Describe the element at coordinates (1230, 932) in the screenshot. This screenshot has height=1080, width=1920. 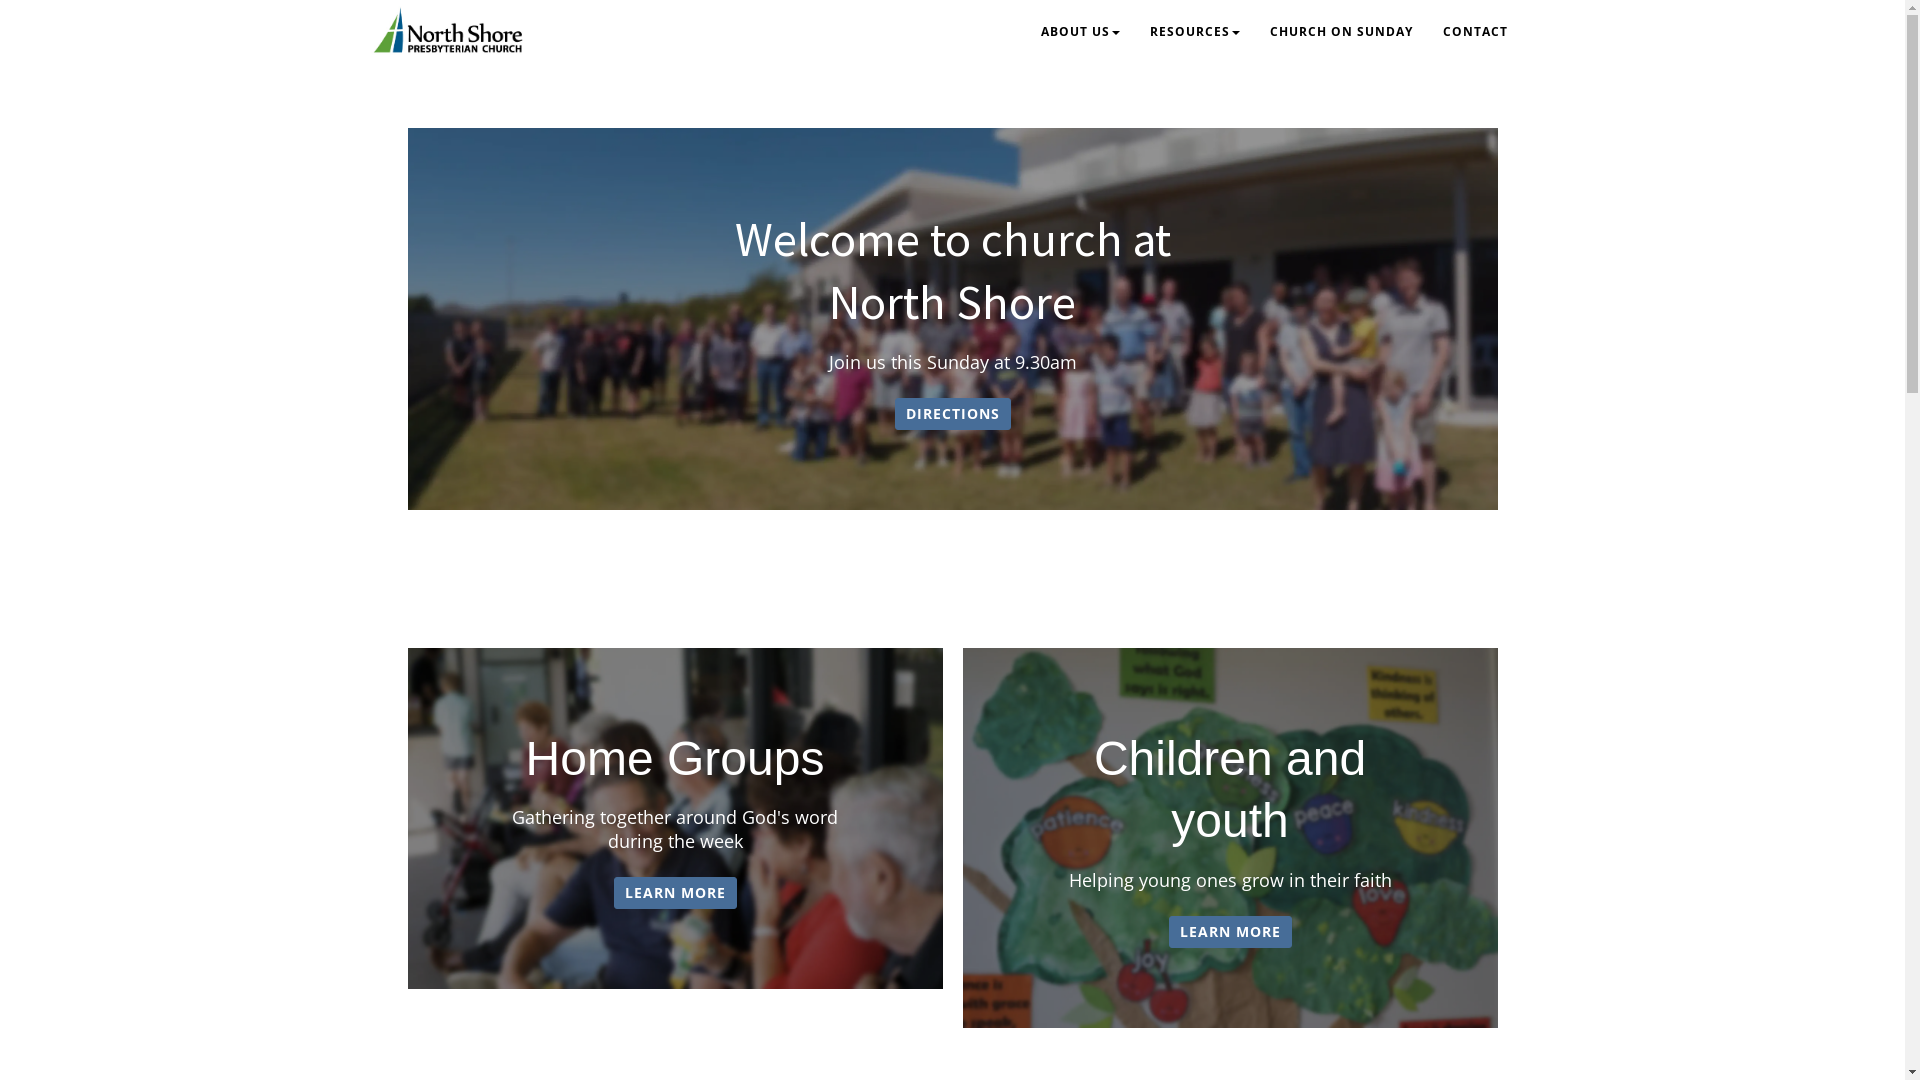
I see `LEARN MORE` at that location.